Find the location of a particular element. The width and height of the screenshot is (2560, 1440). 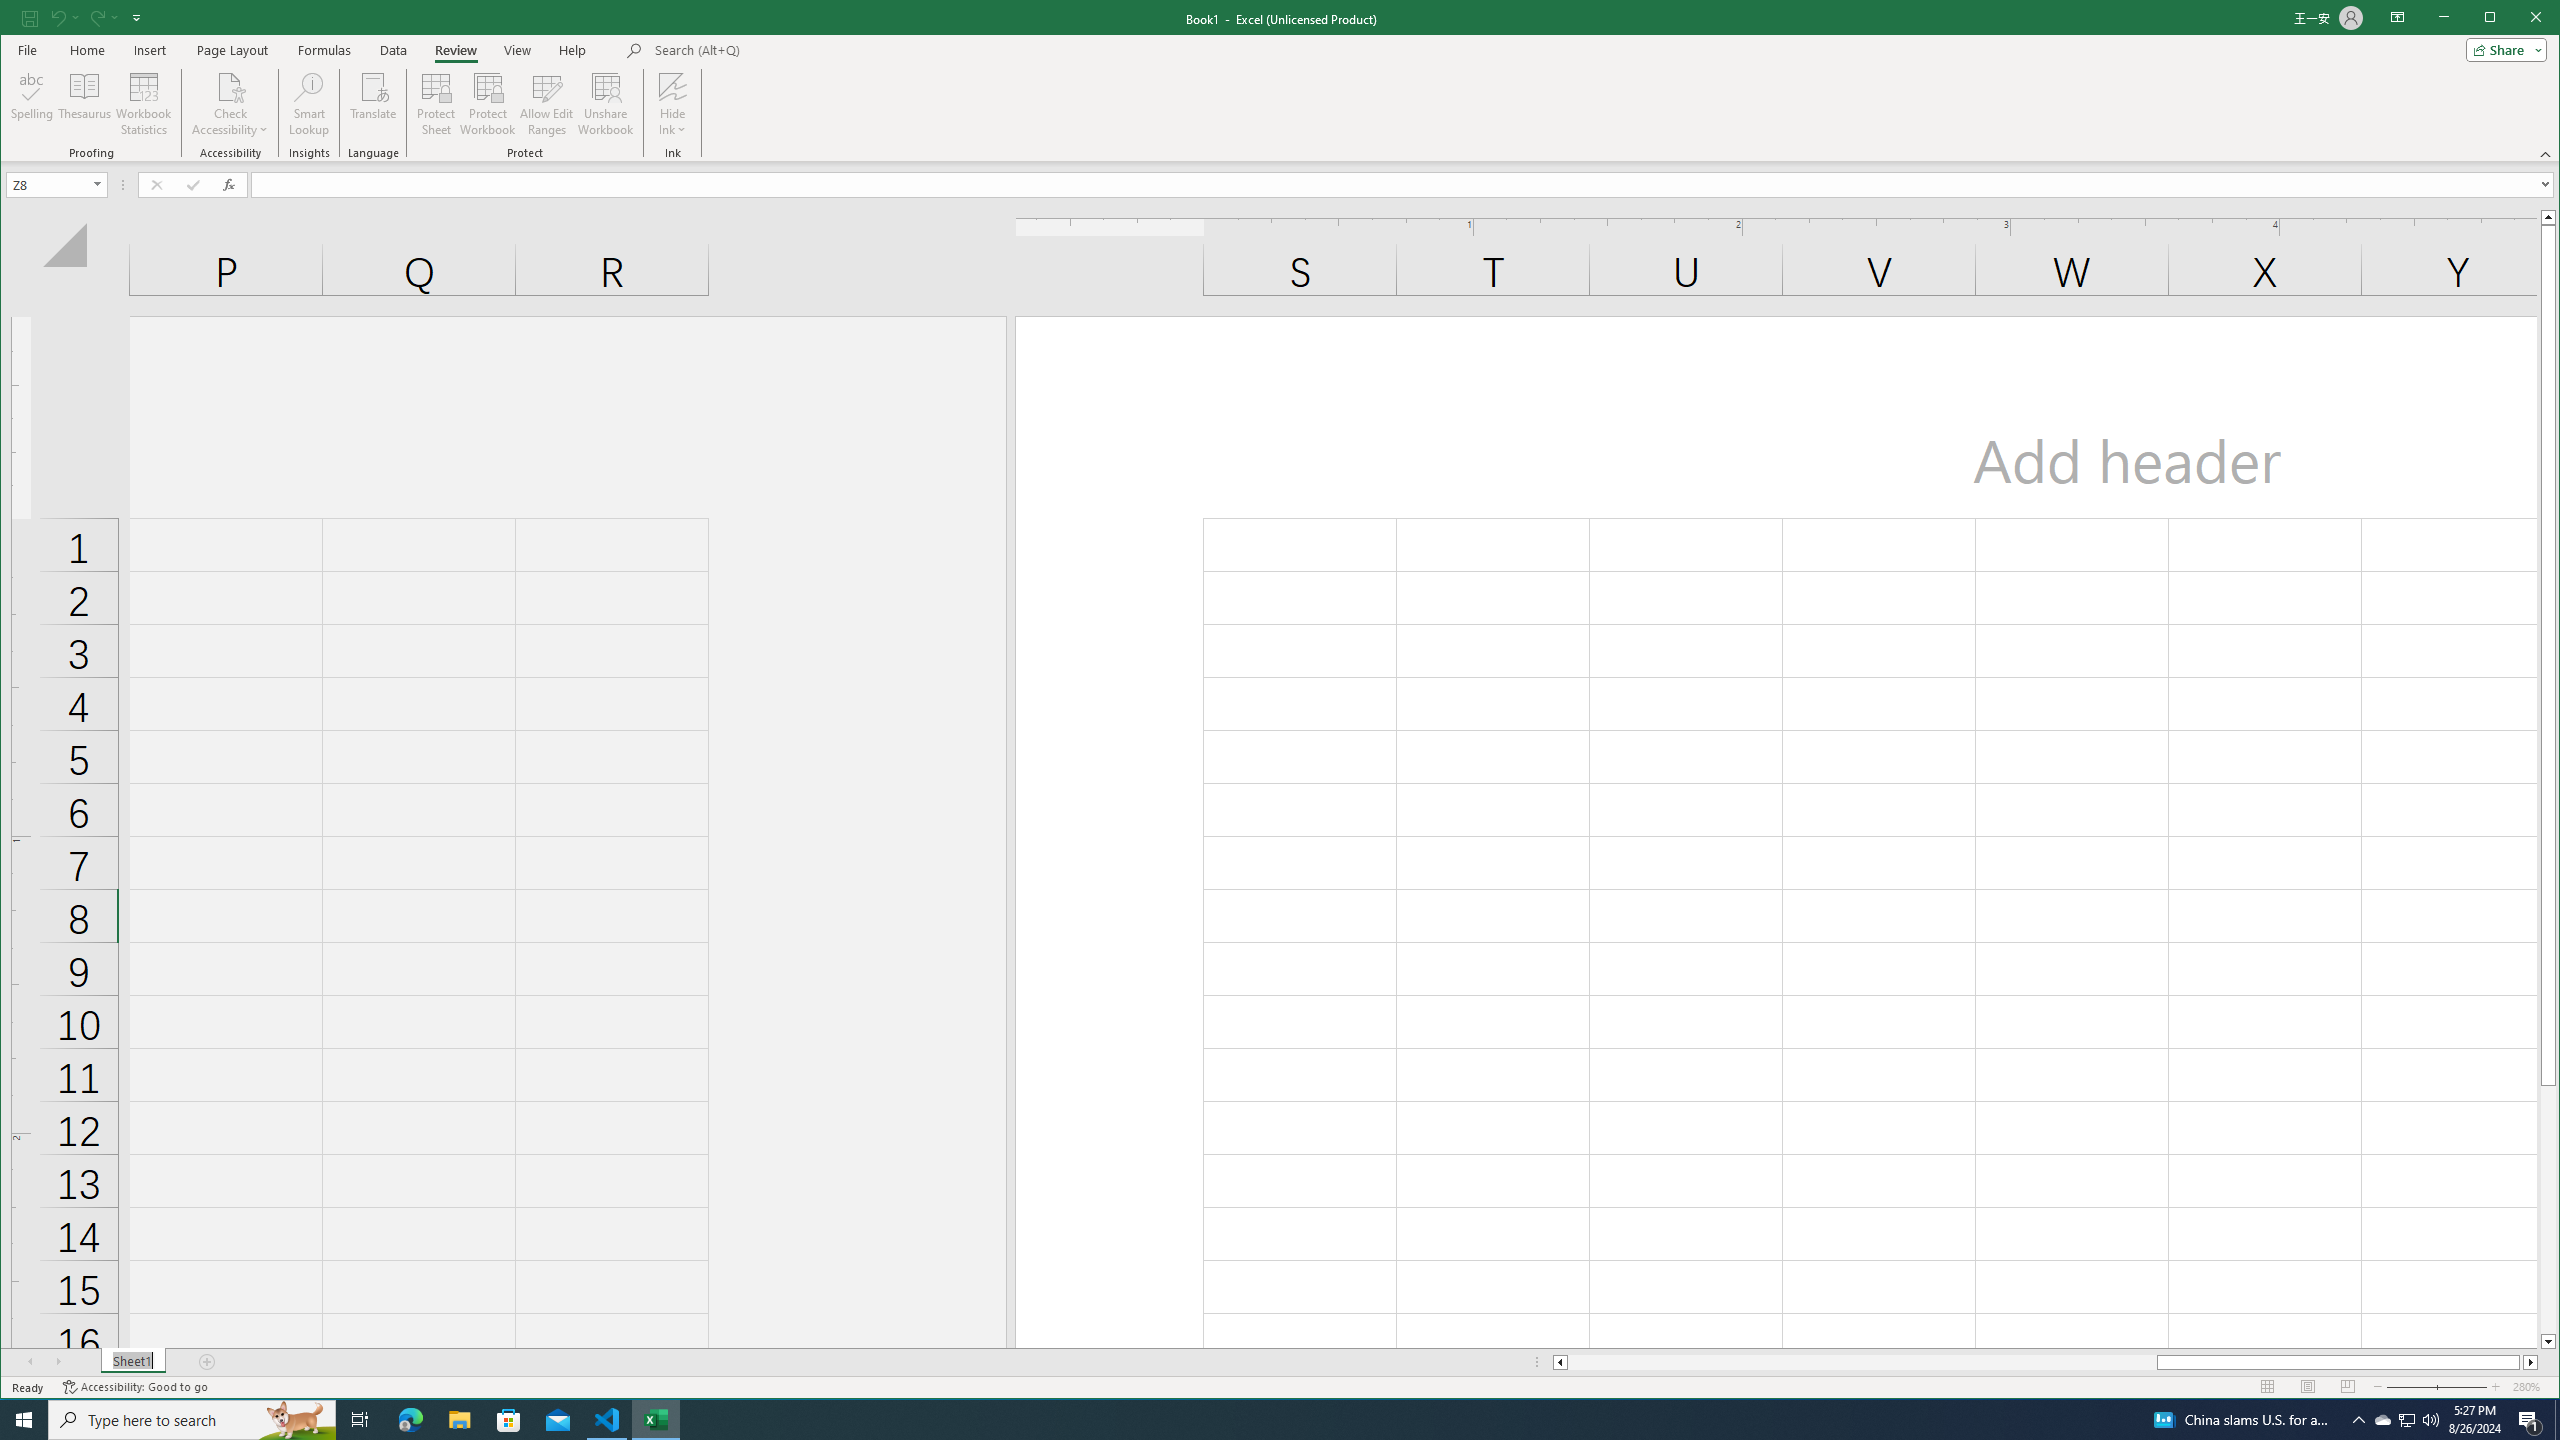

Zoom In is located at coordinates (2496, 1387).